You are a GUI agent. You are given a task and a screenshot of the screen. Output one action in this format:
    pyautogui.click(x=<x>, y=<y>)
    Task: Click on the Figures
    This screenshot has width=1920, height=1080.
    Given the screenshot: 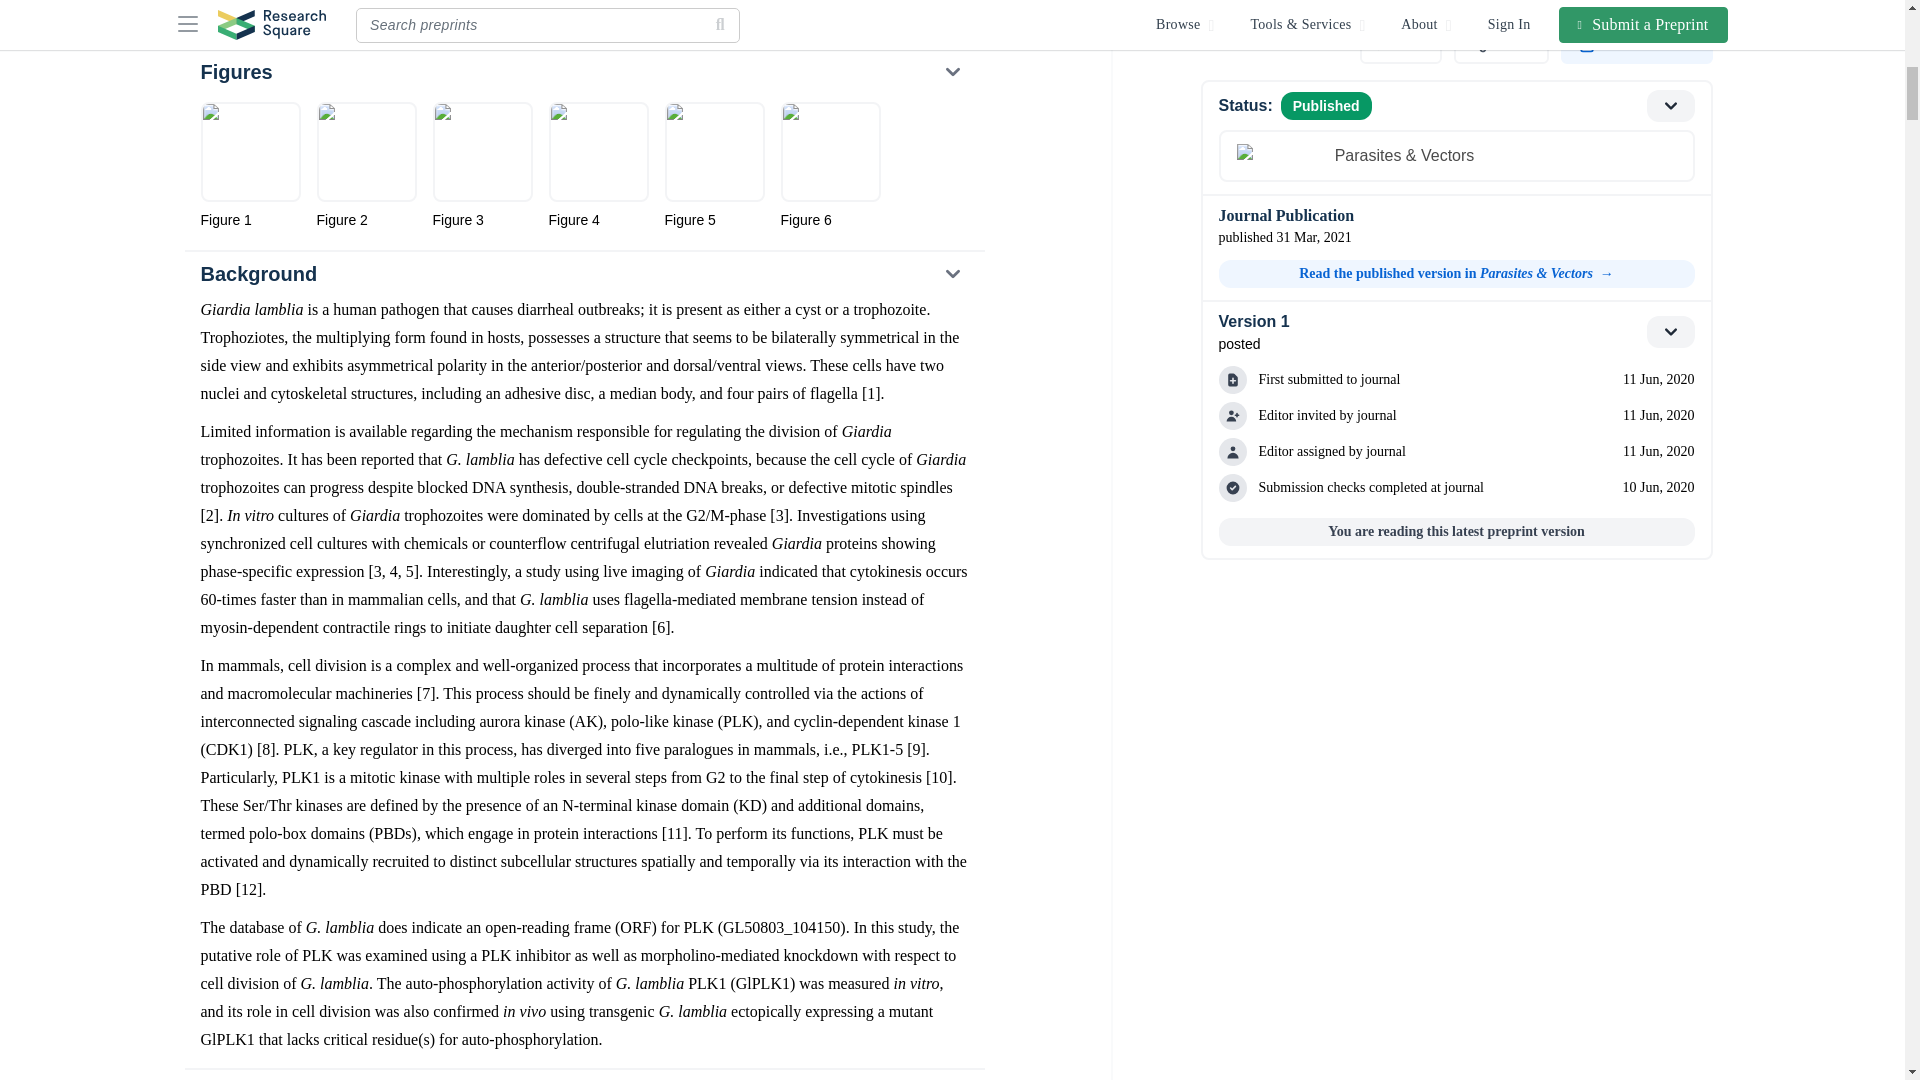 What is the action you would take?
    pyautogui.click(x=583, y=71)
    